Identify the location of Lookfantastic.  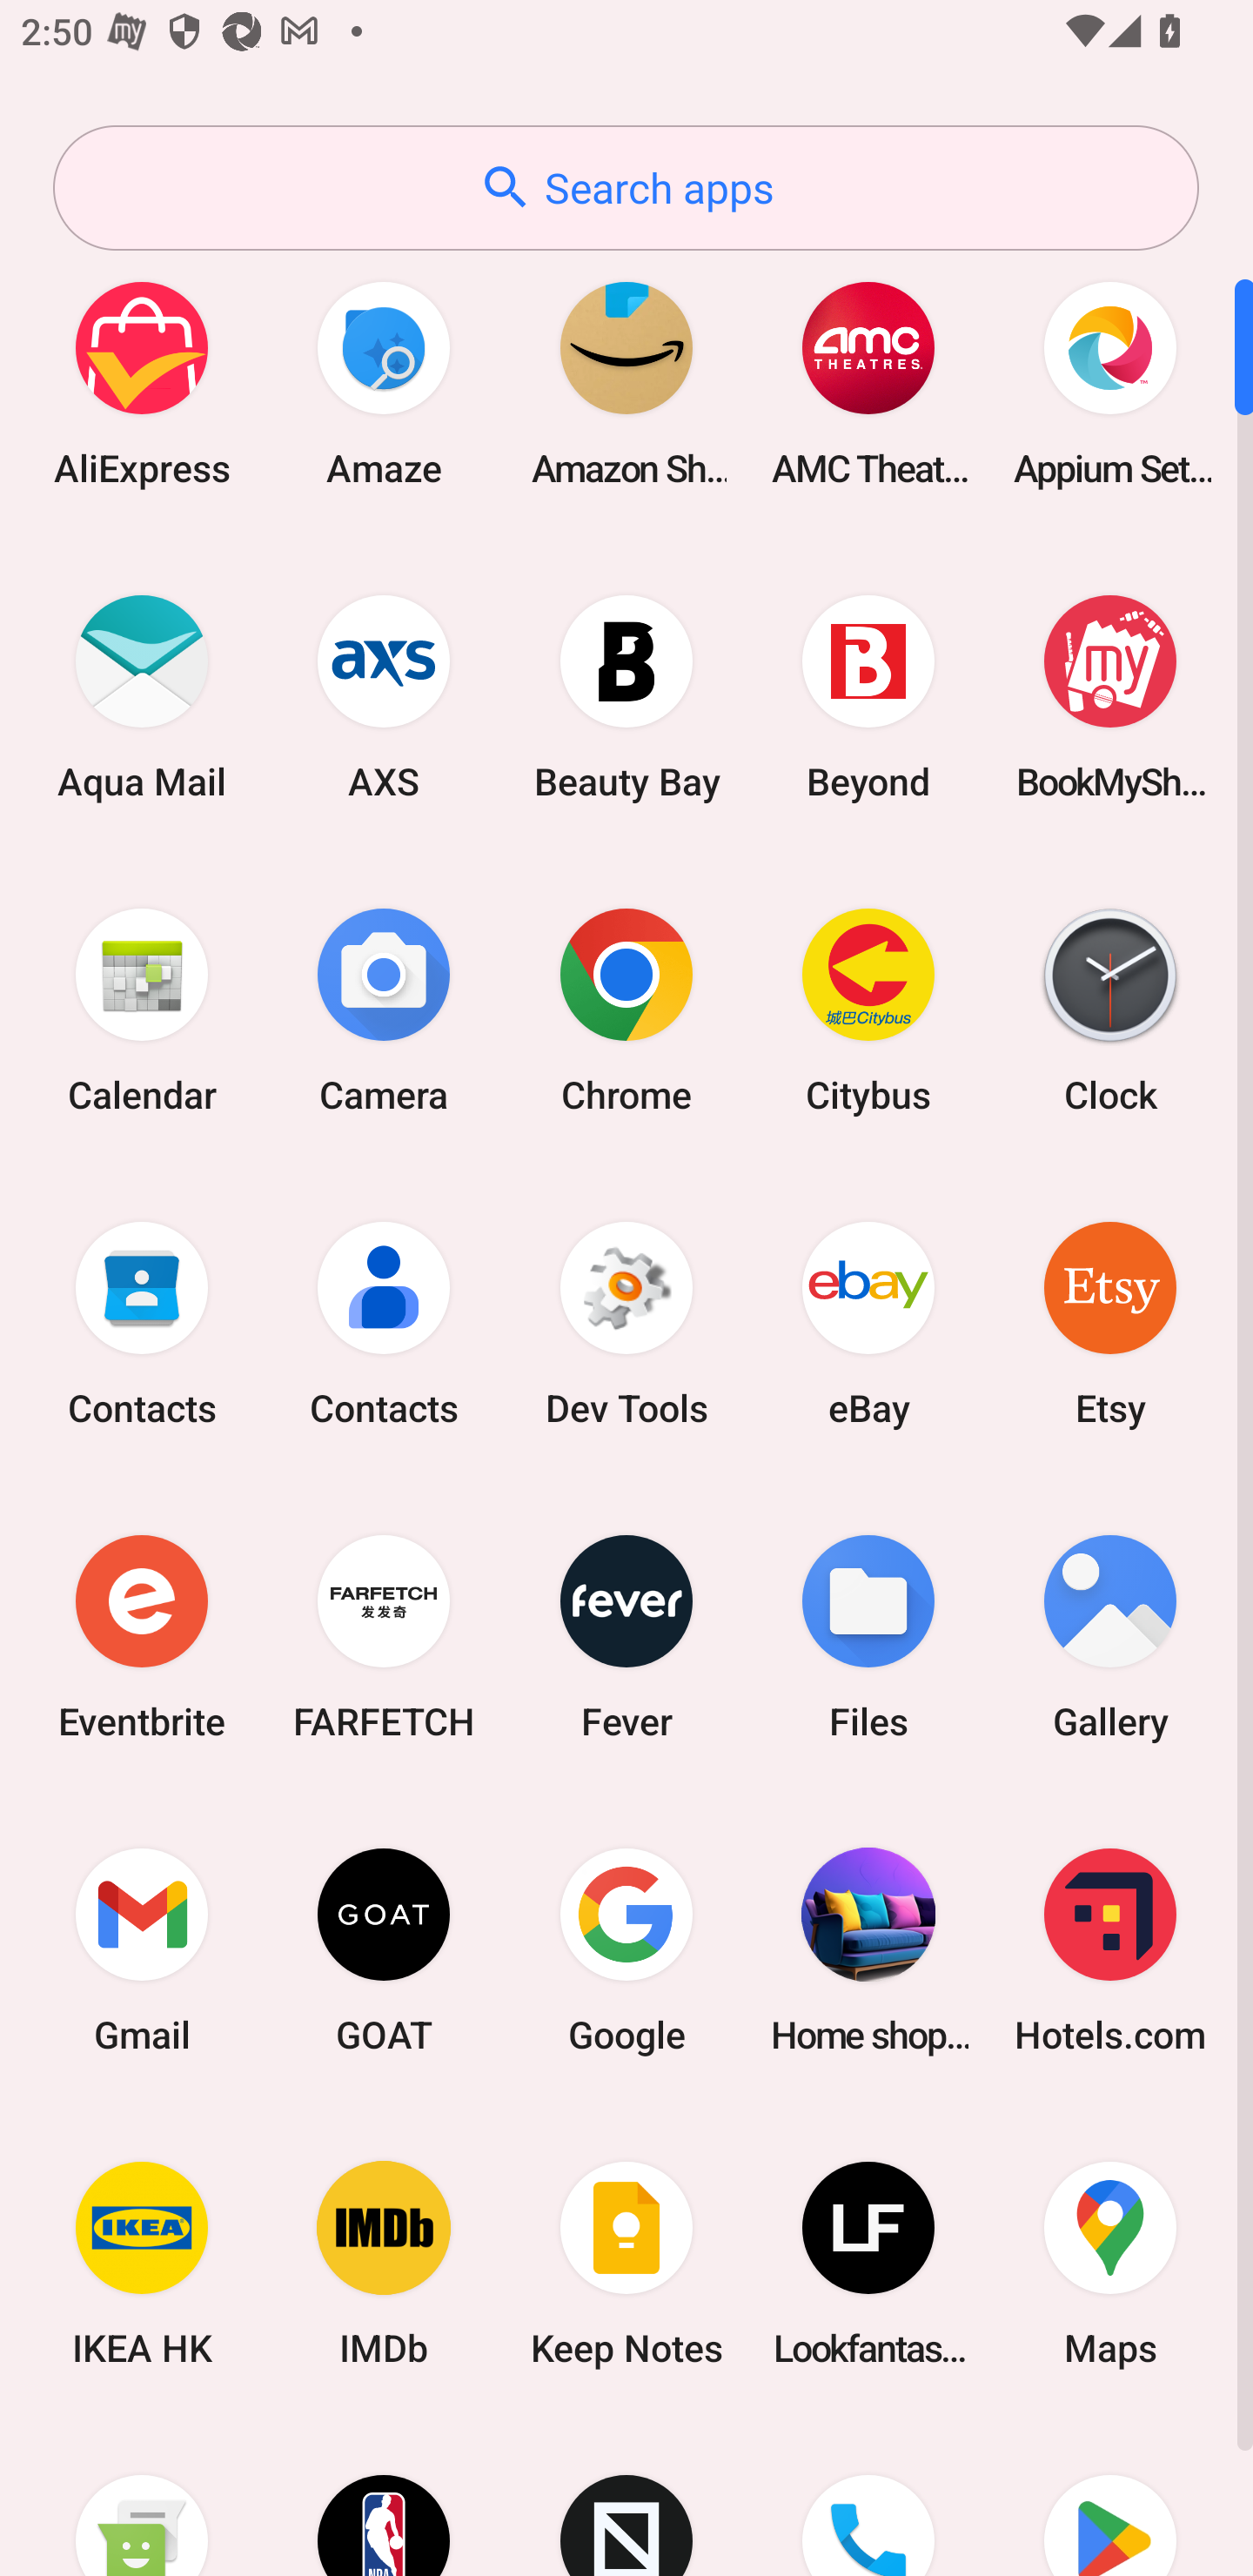
(868, 2264).